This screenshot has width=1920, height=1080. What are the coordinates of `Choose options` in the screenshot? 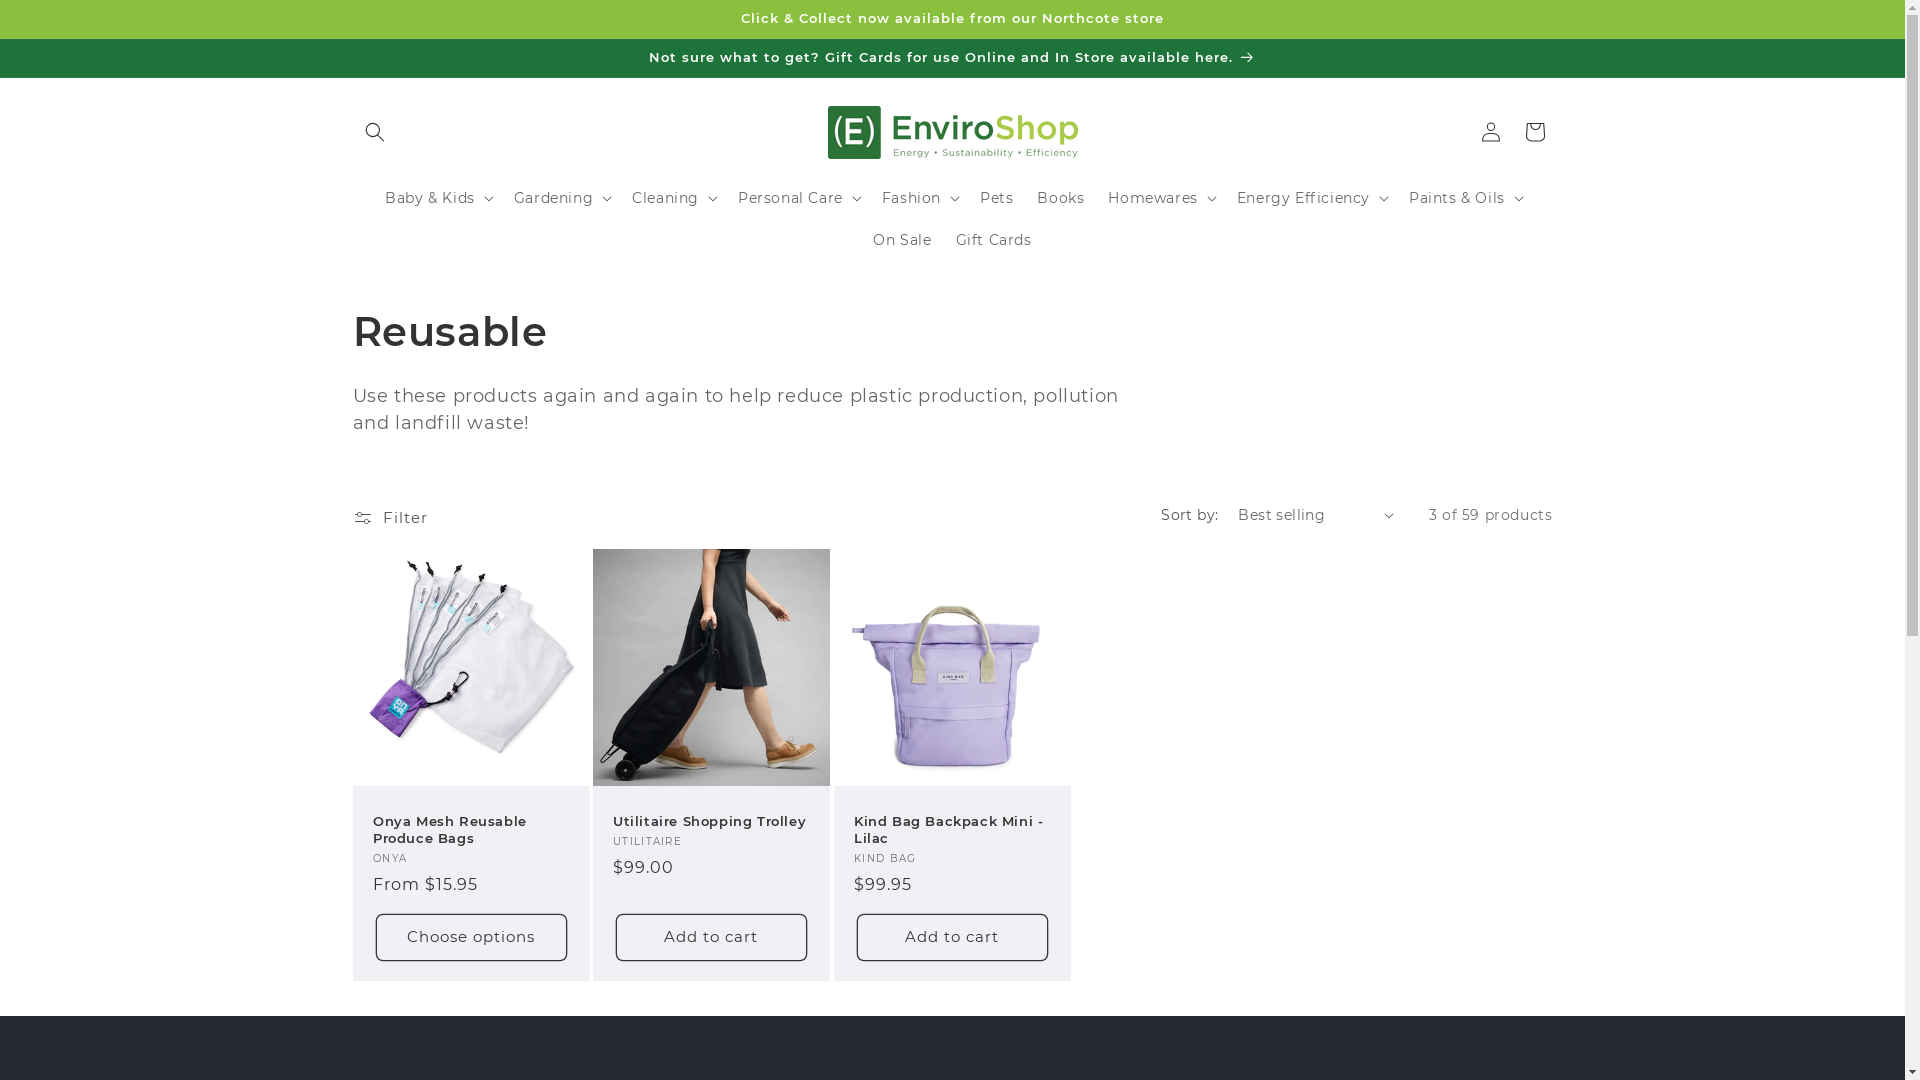 It's located at (472, 936).